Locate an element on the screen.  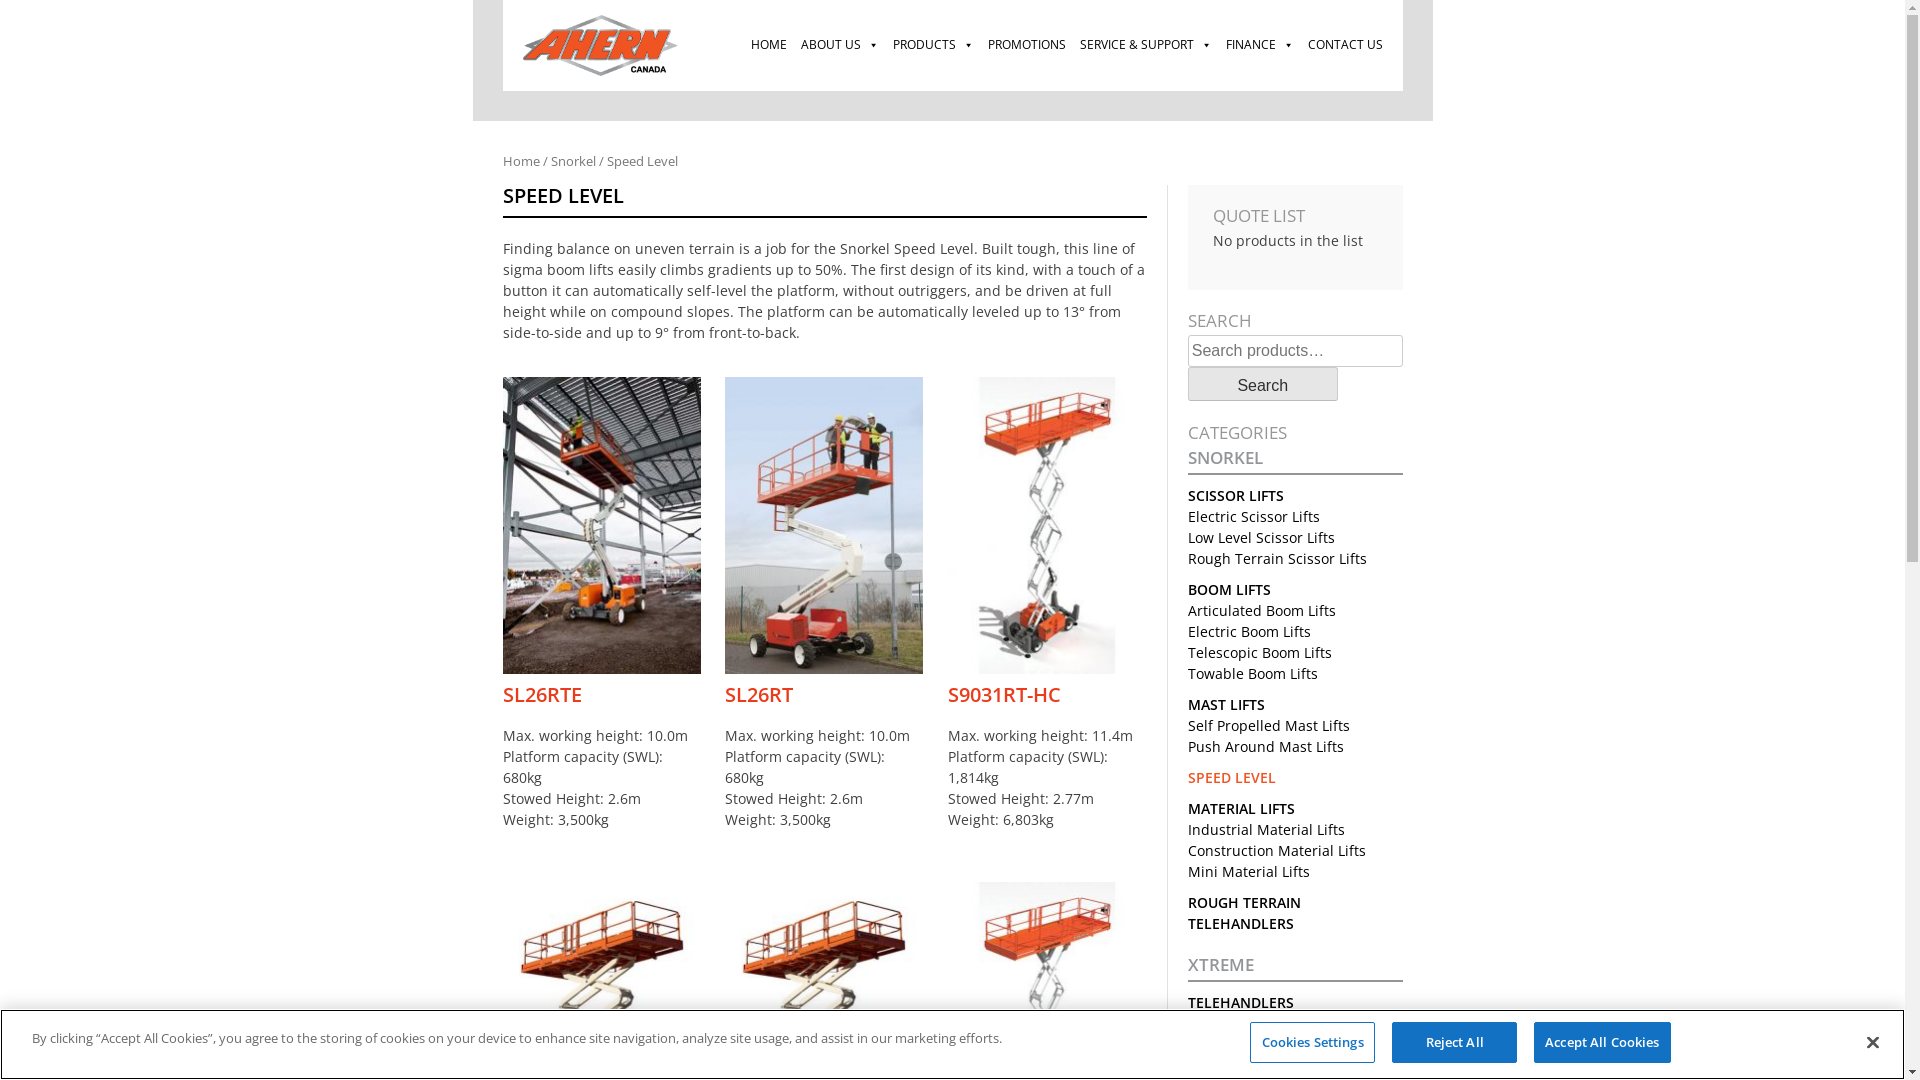
XTREME is located at coordinates (1296, 968).